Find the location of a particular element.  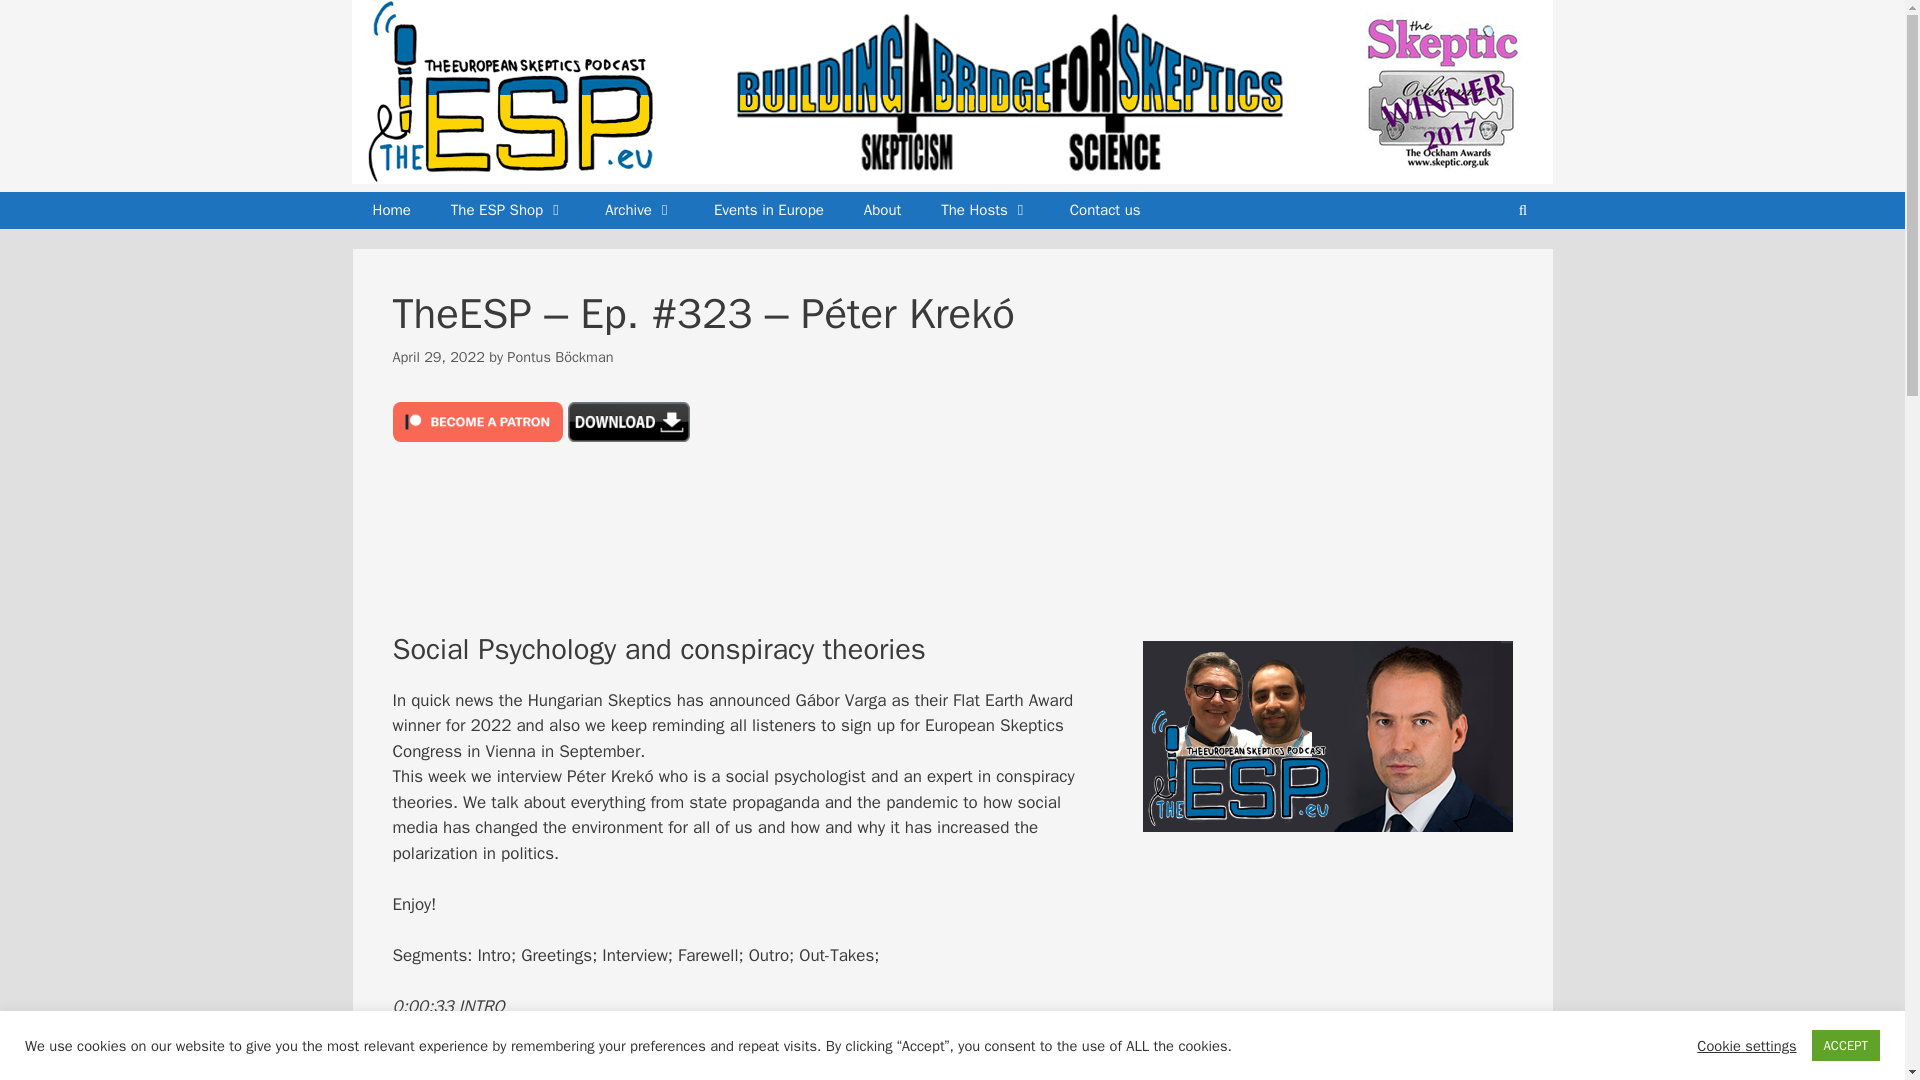

The ESP Shop is located at coordinates (508, 211).